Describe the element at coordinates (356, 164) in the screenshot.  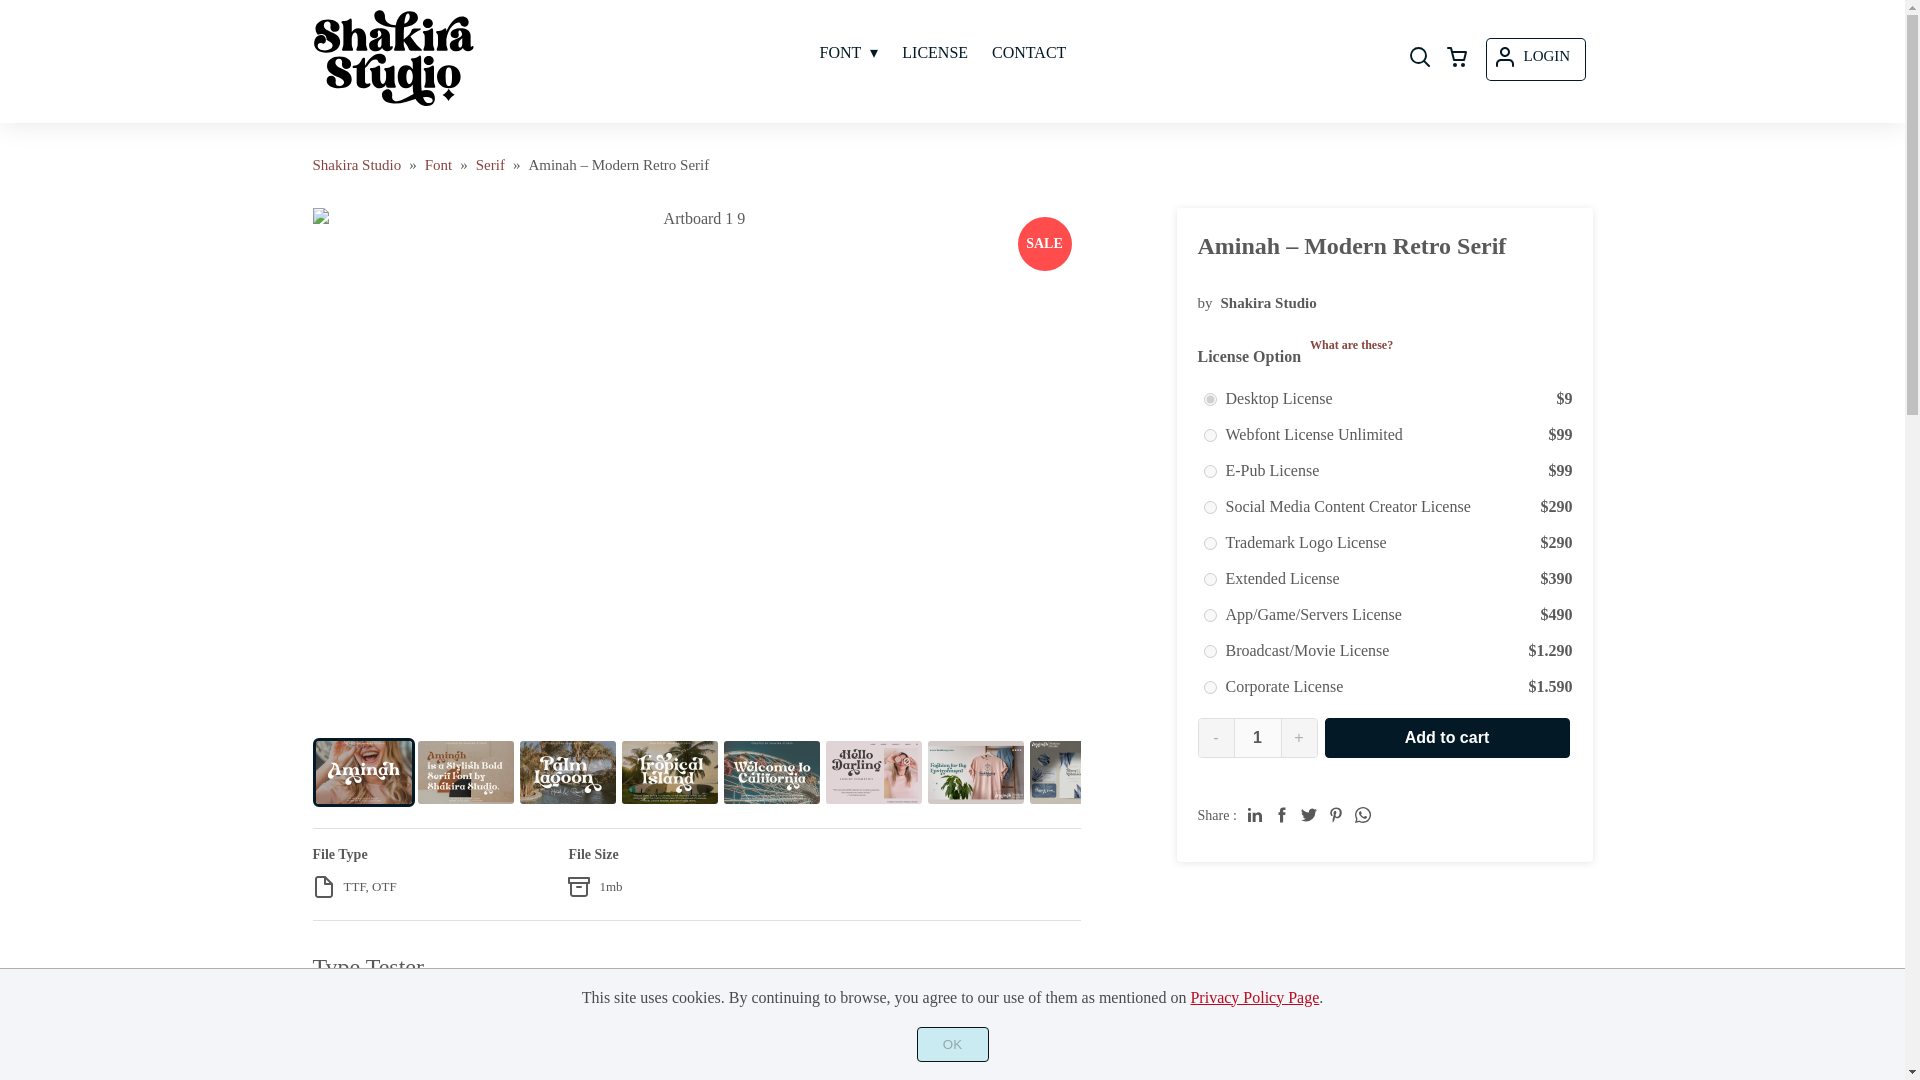
I see `Homepage` at that location.